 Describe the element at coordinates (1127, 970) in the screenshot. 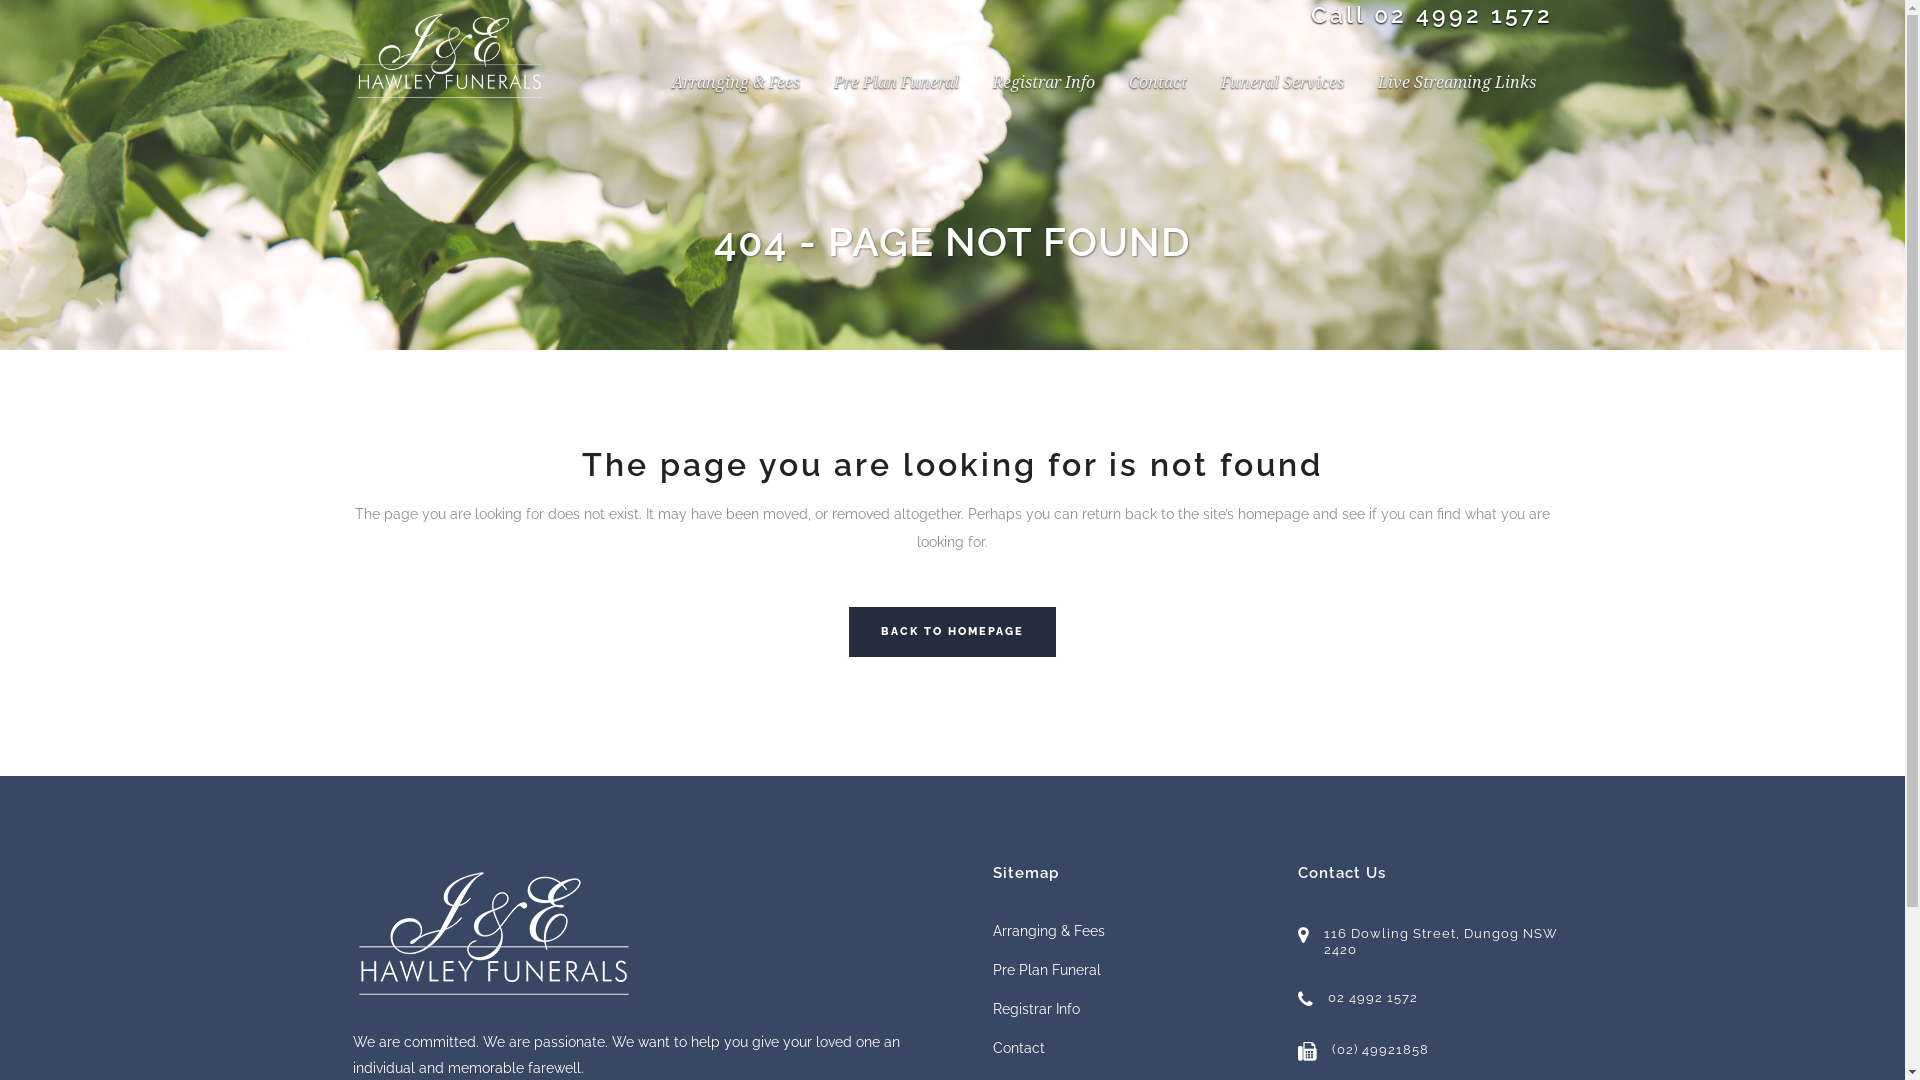

I see `Pre Plan Funeral` at that location.